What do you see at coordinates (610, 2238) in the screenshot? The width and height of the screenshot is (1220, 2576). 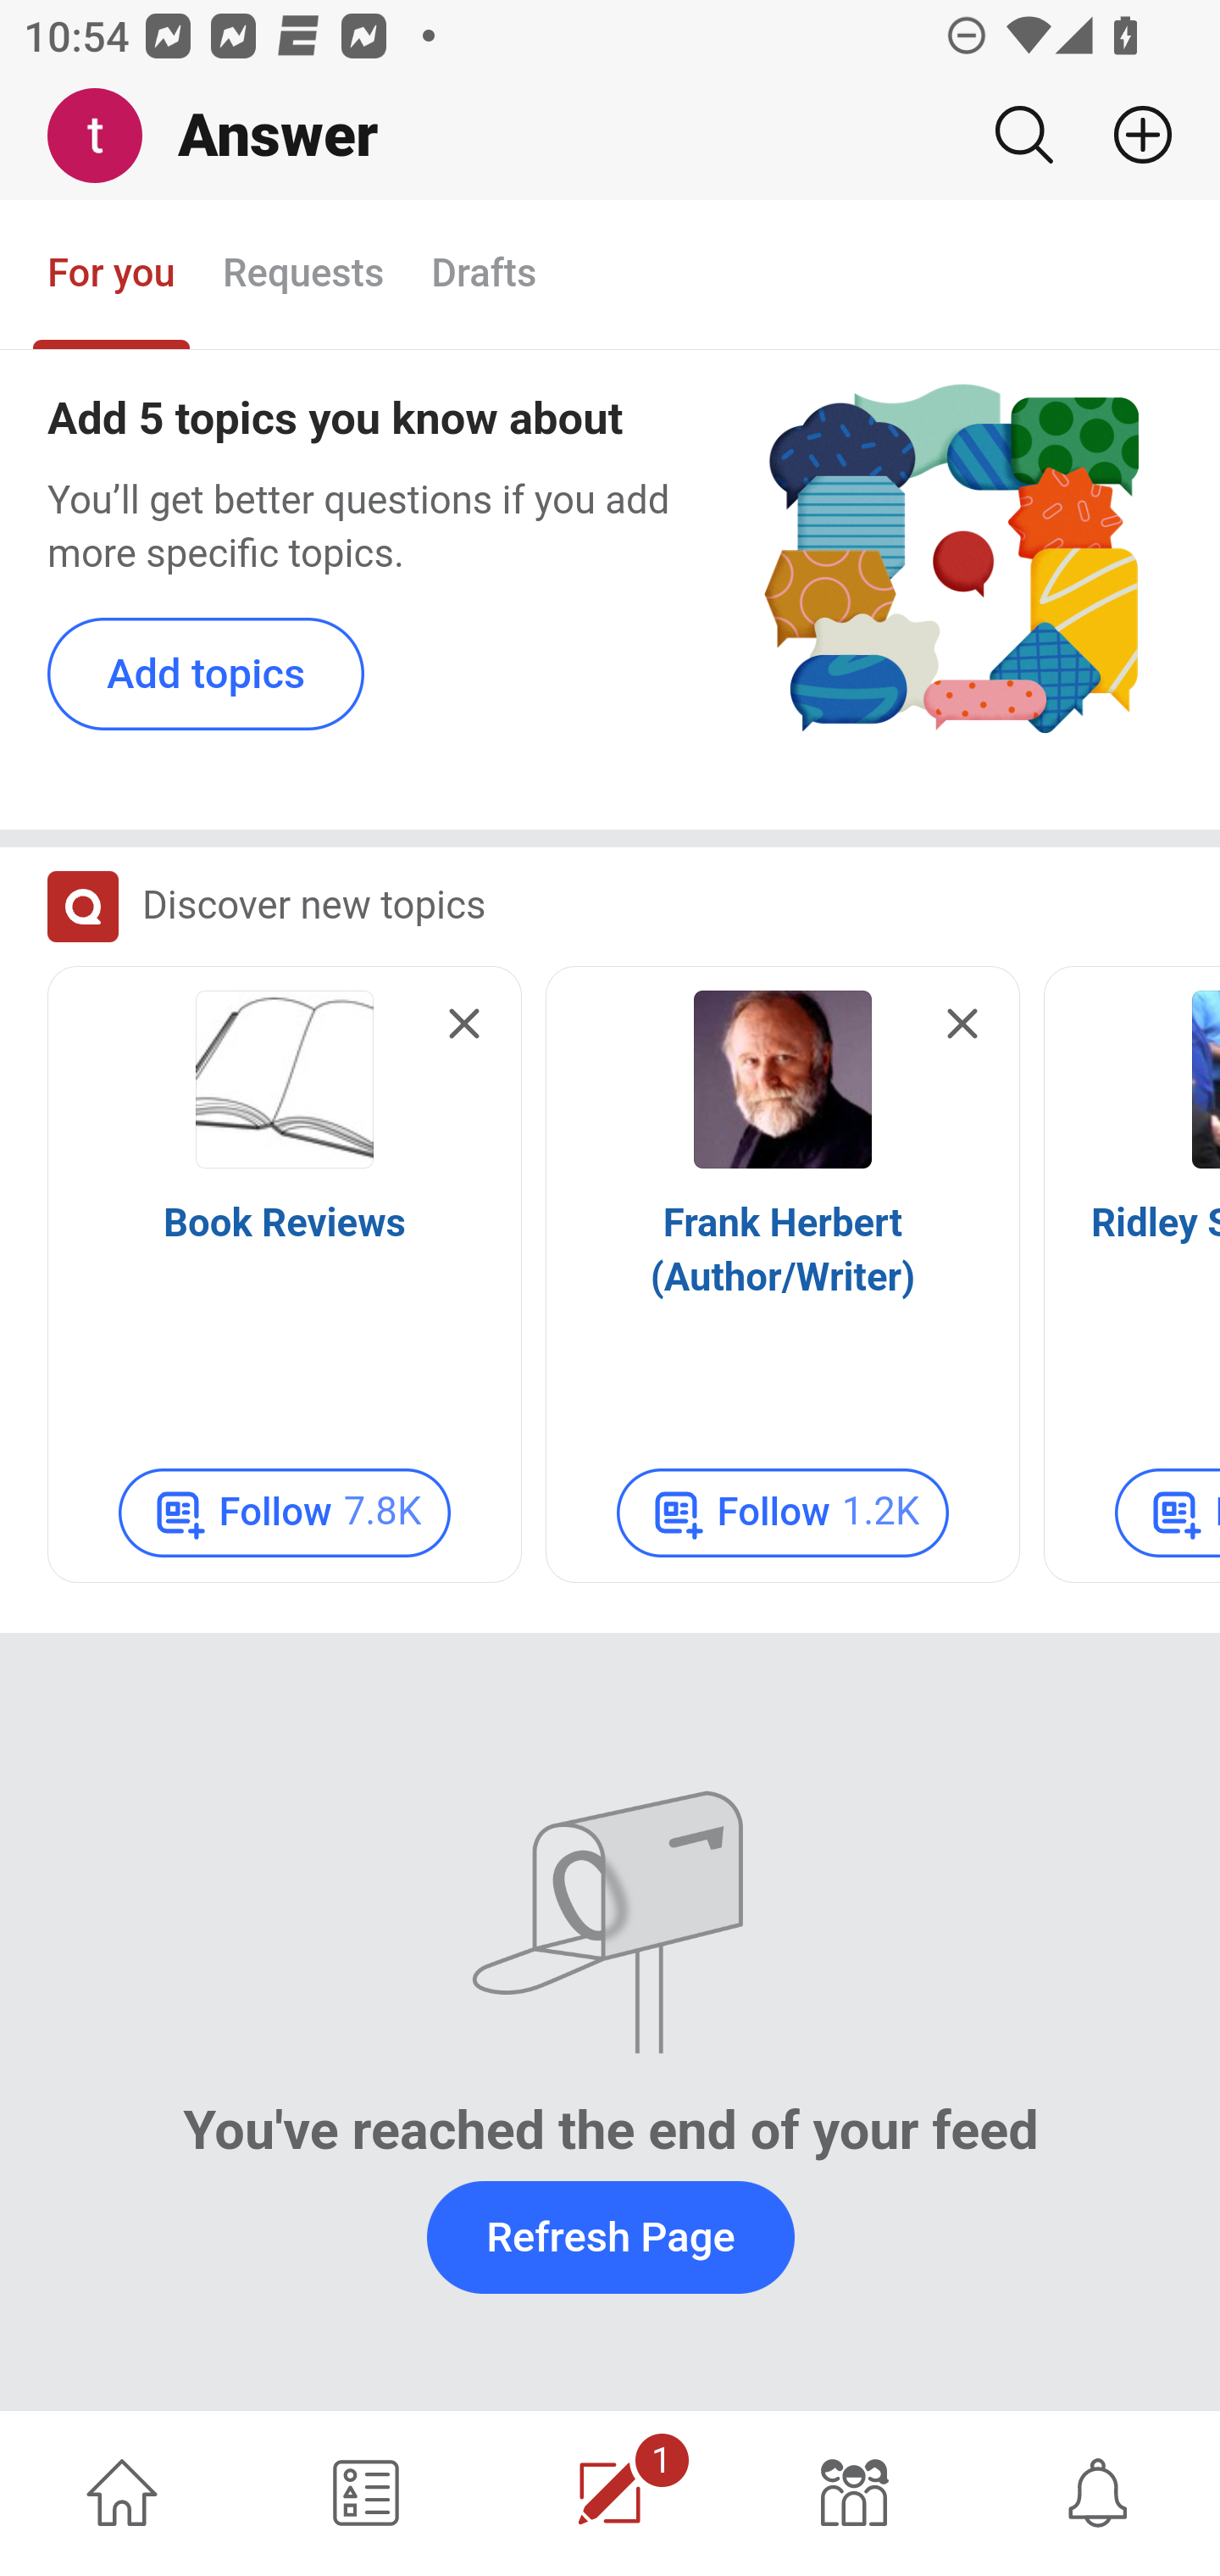 I see `Refresh Page` at bounding box center [610, 2238].